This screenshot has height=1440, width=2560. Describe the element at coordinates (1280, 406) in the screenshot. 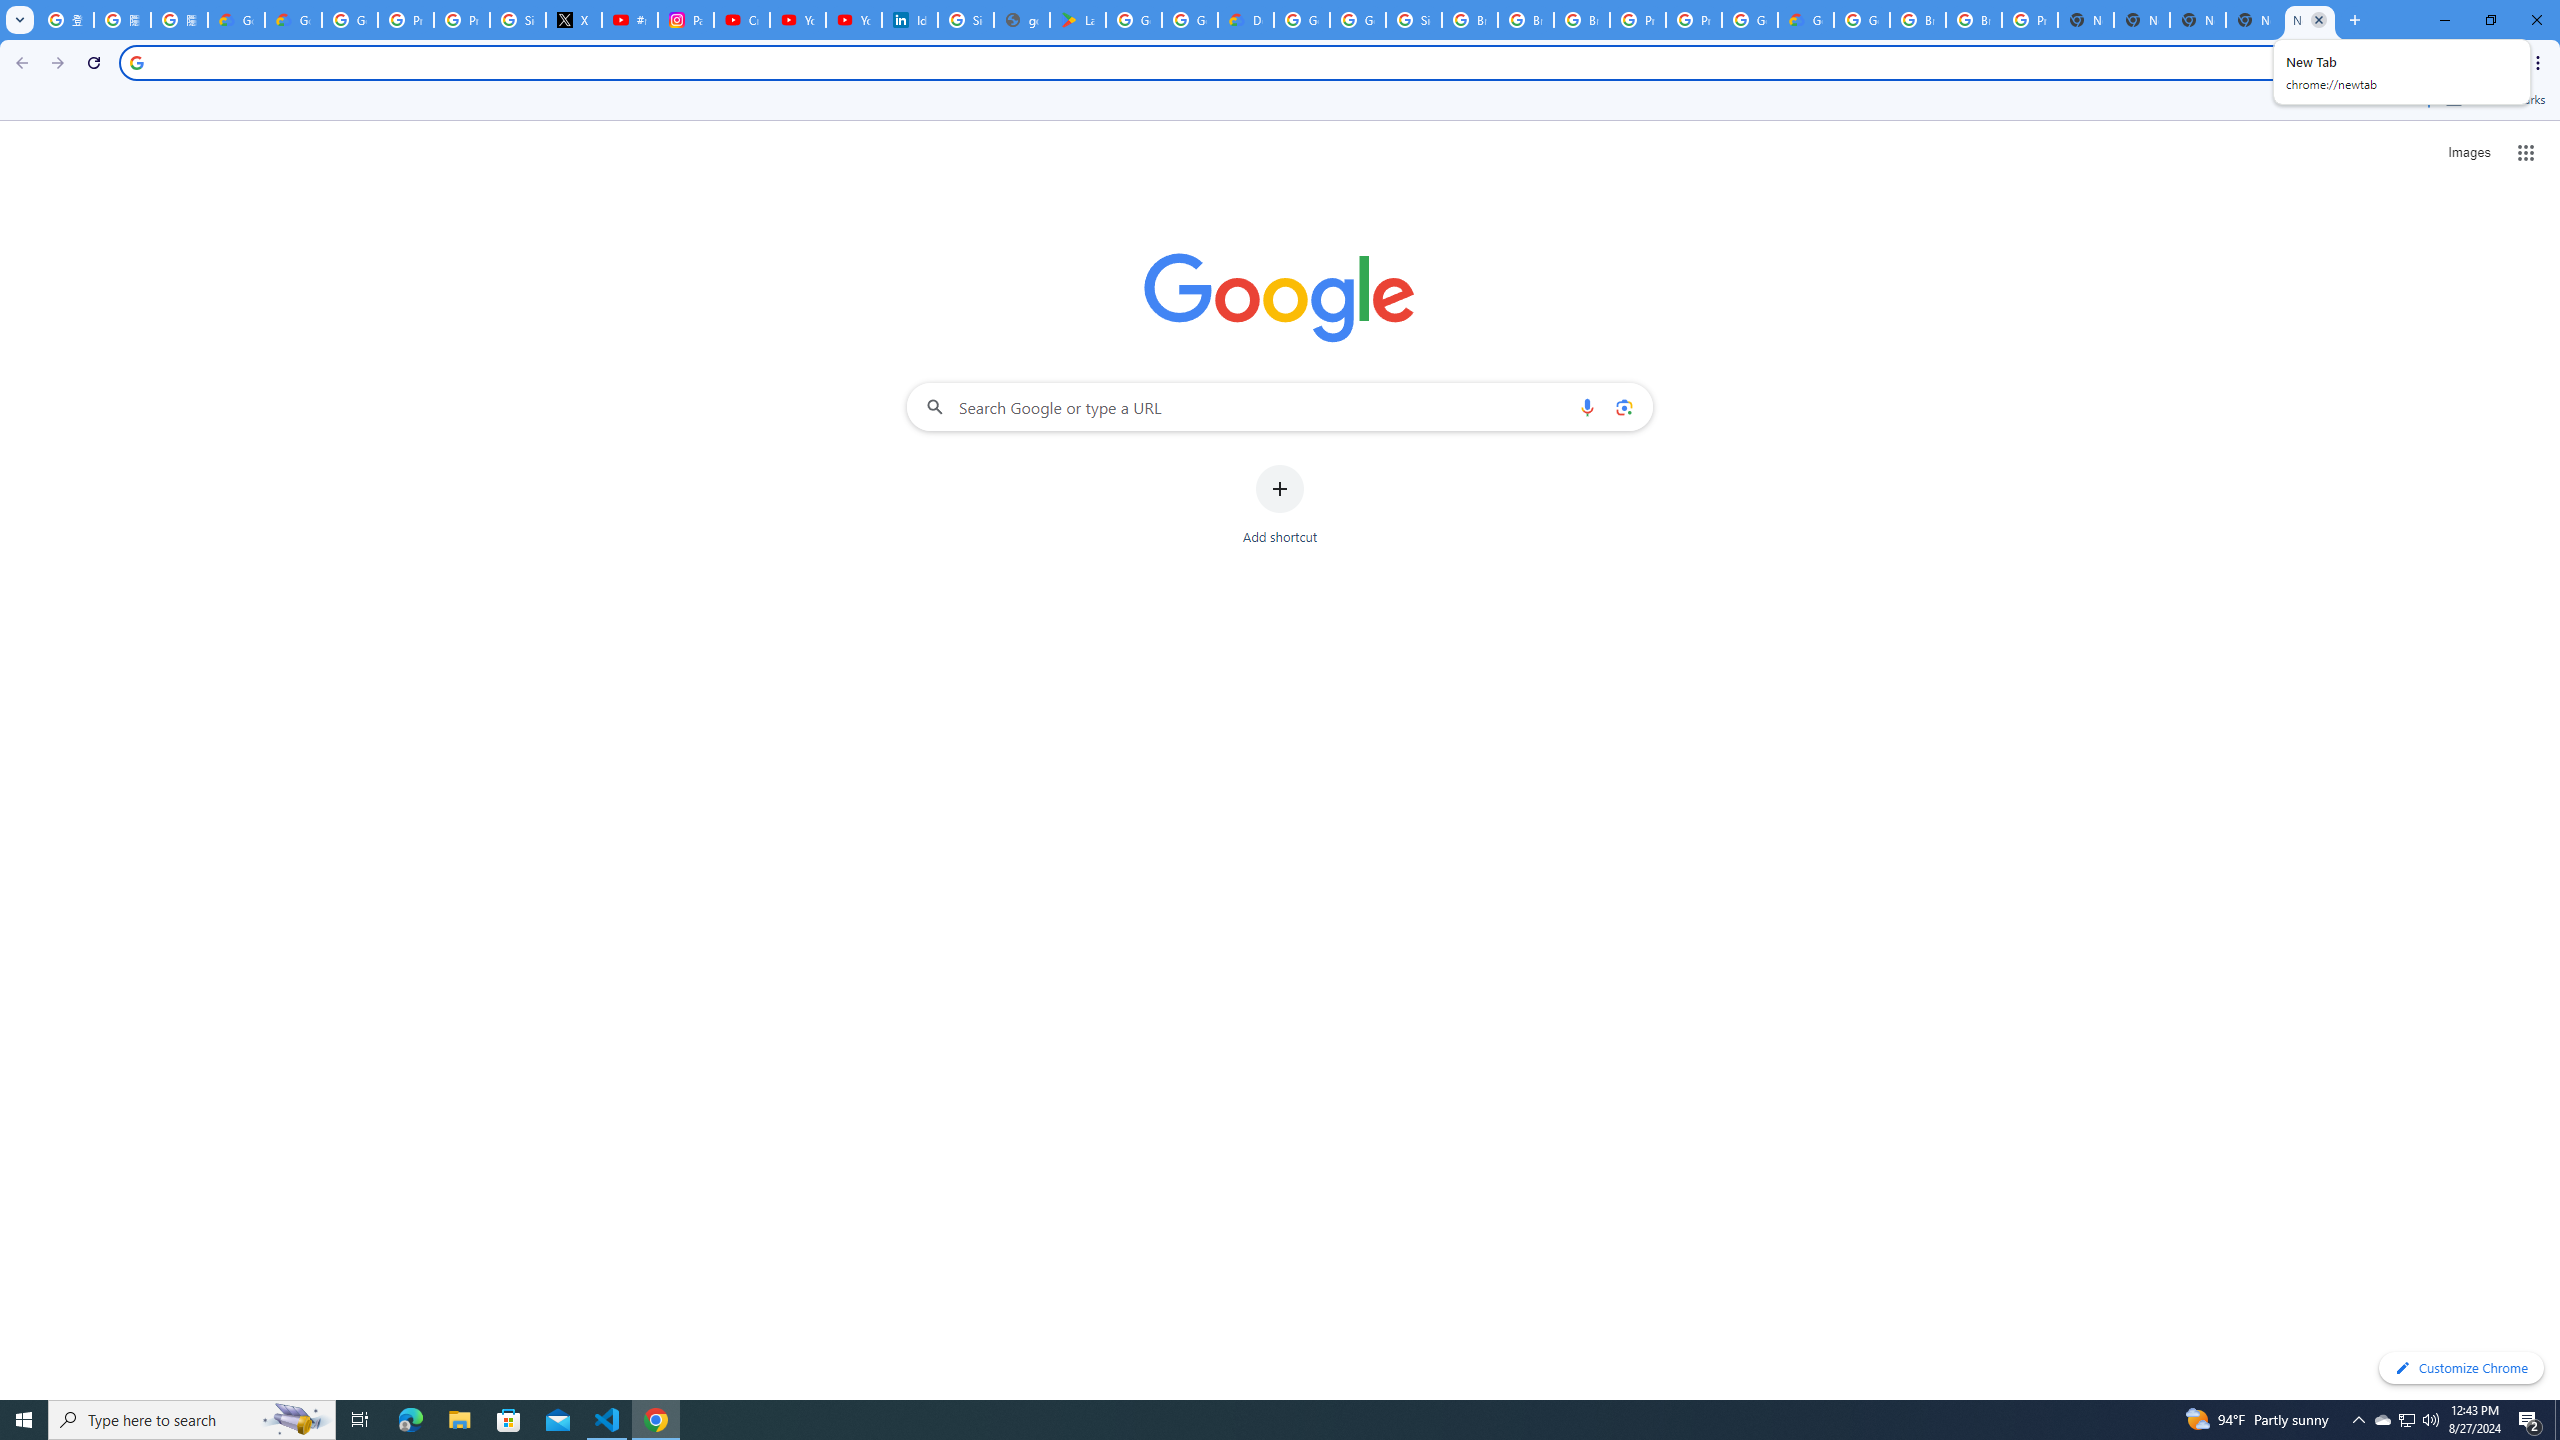

I see `Search Google or type a URL` at that location.